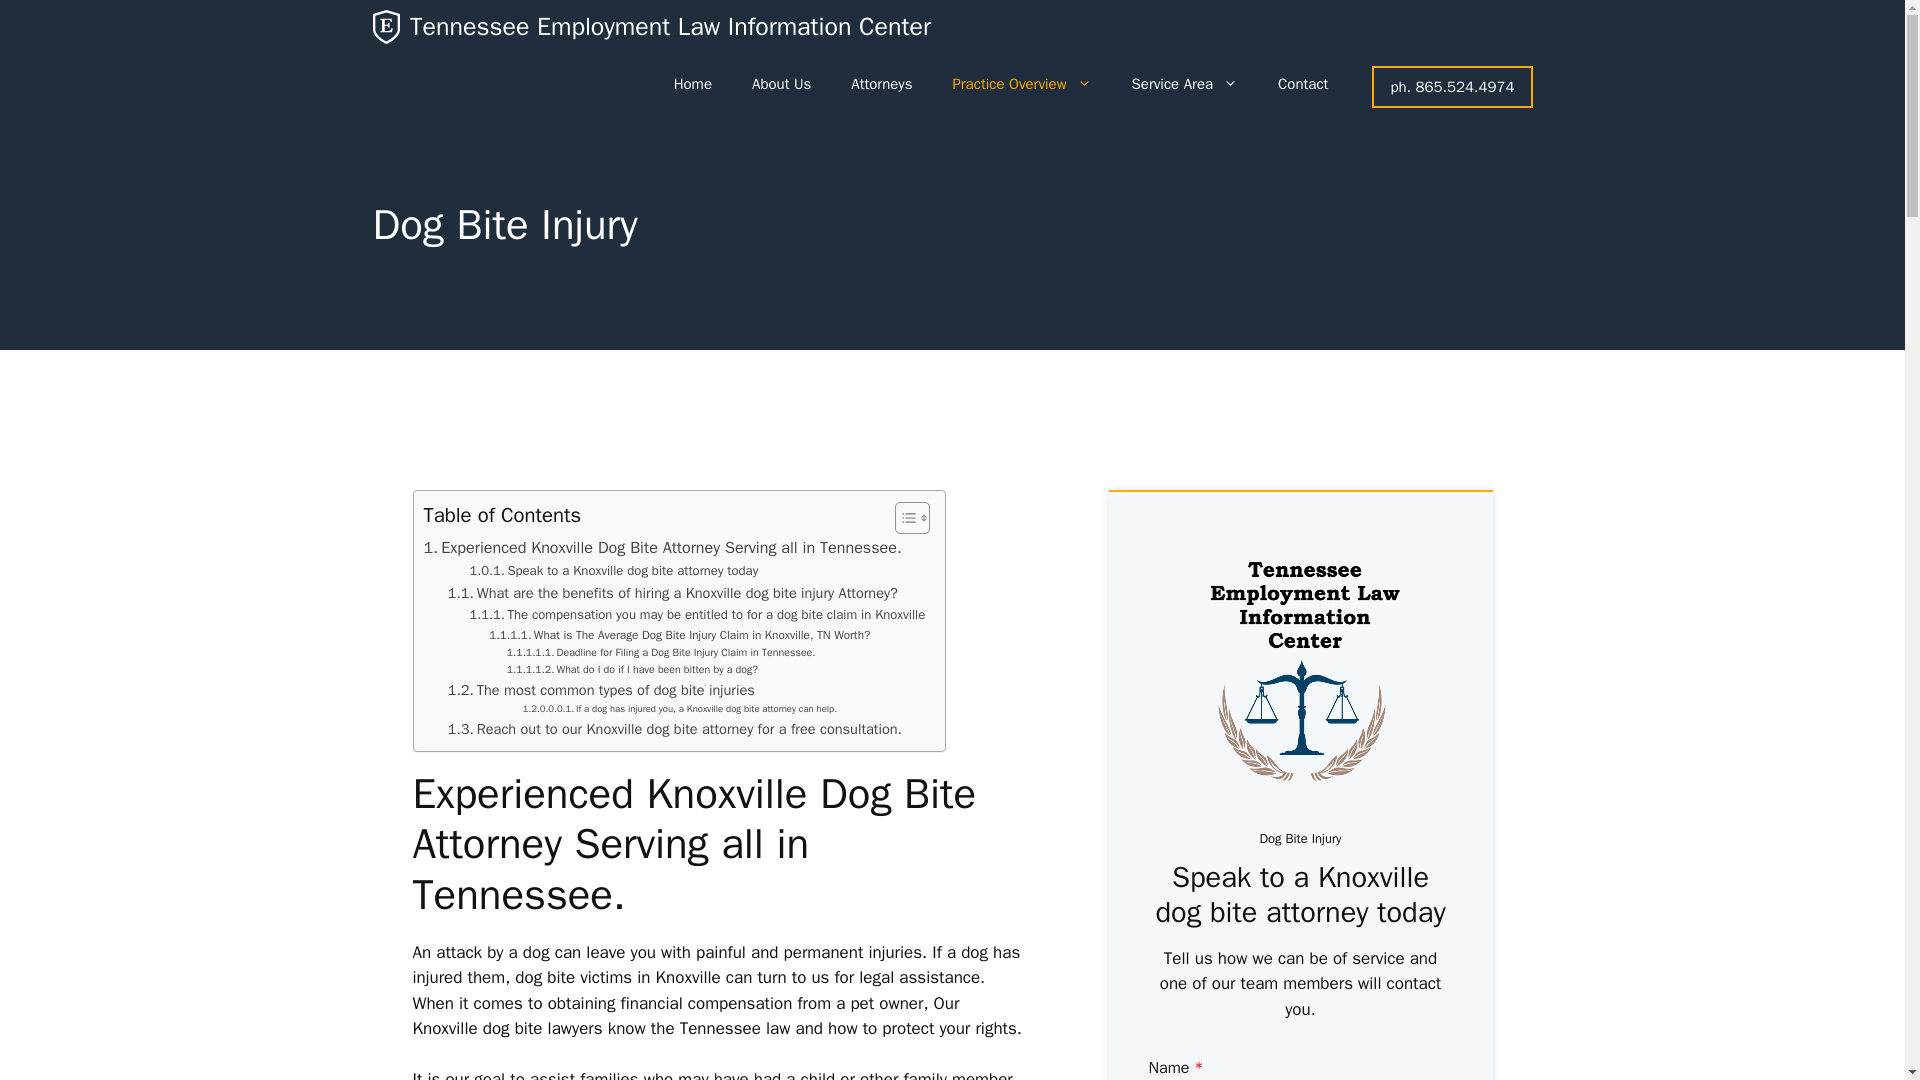 Image resolution: width=1920 pixels, height=1080 pixels. I want to click on Tennessee Employment Law Information Center, so click(670, 27).